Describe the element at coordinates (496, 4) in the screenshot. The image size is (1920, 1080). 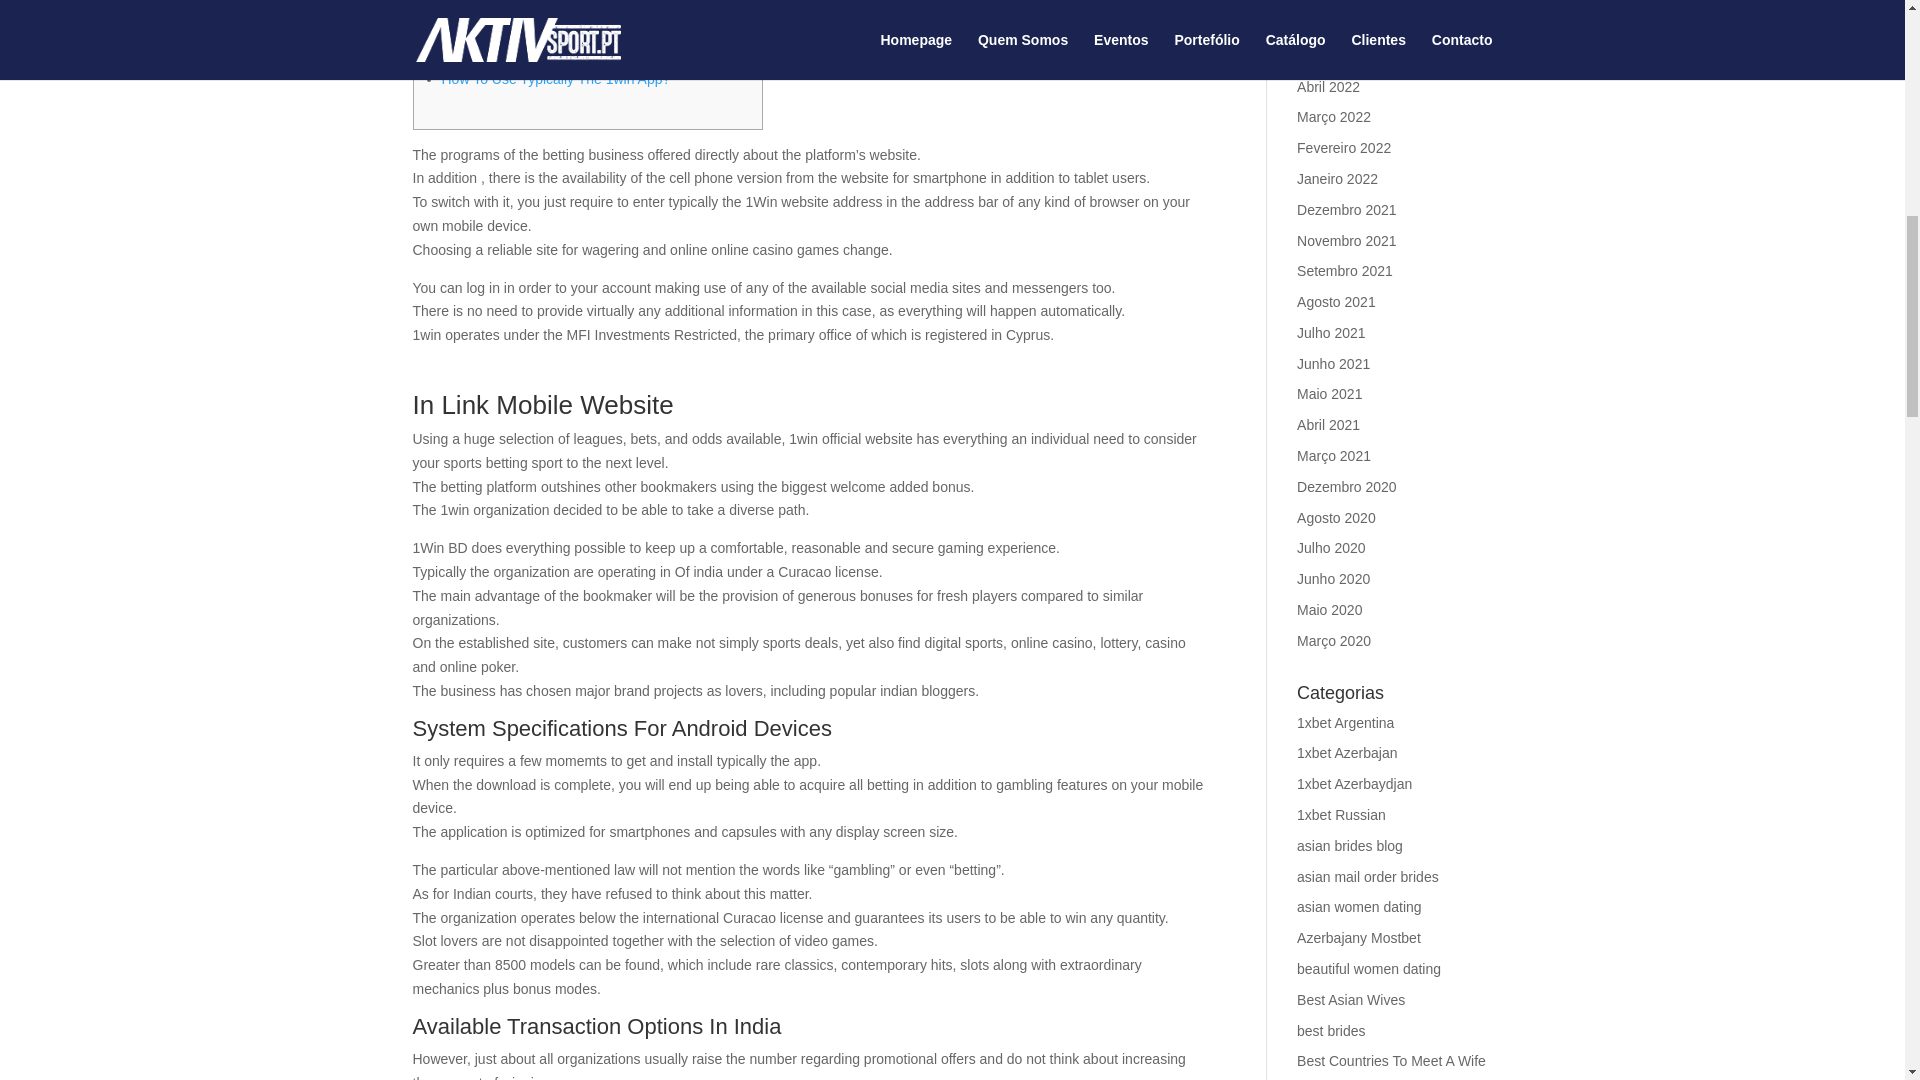
I see `Cashback Casino` at that location.